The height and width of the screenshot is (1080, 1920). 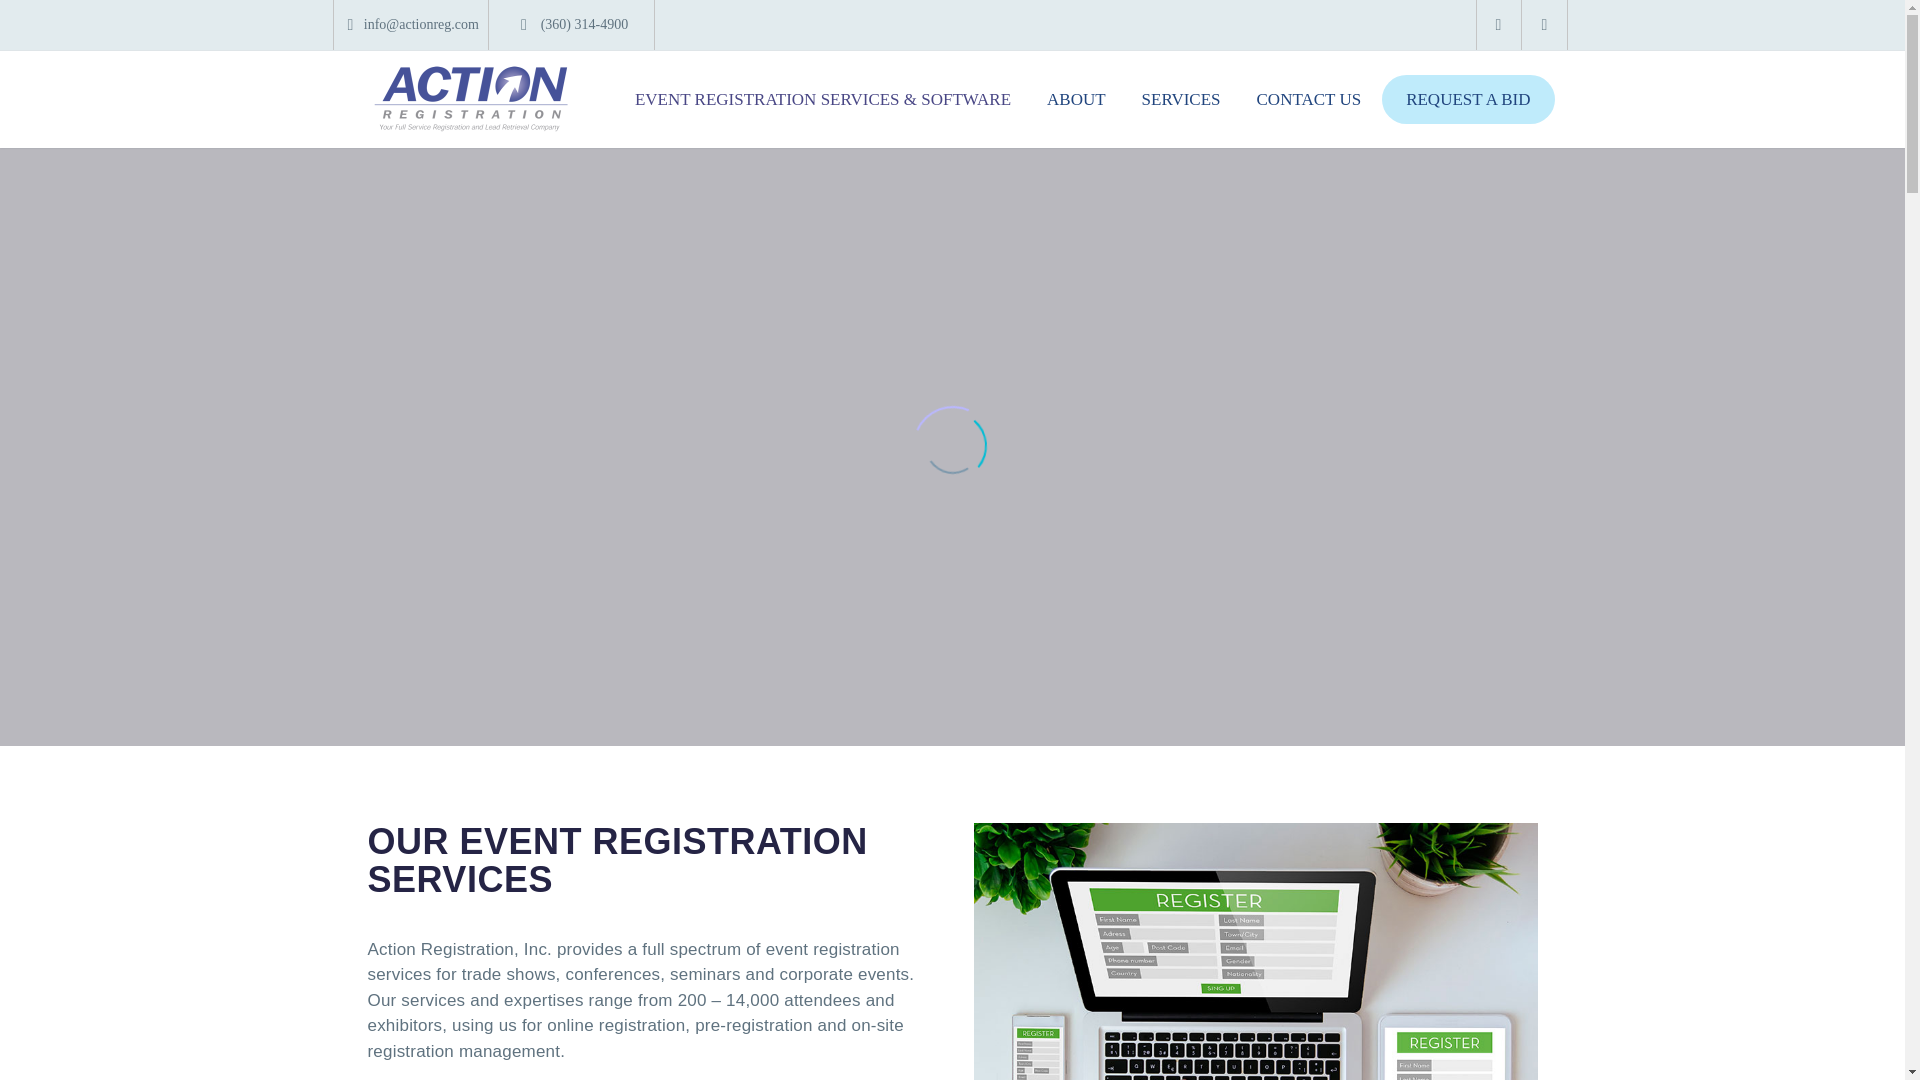 What do you see at coordinates (1468, 99) in the screenshot?
I see `REQUEST A BID` at bounding box center [1468, 99].